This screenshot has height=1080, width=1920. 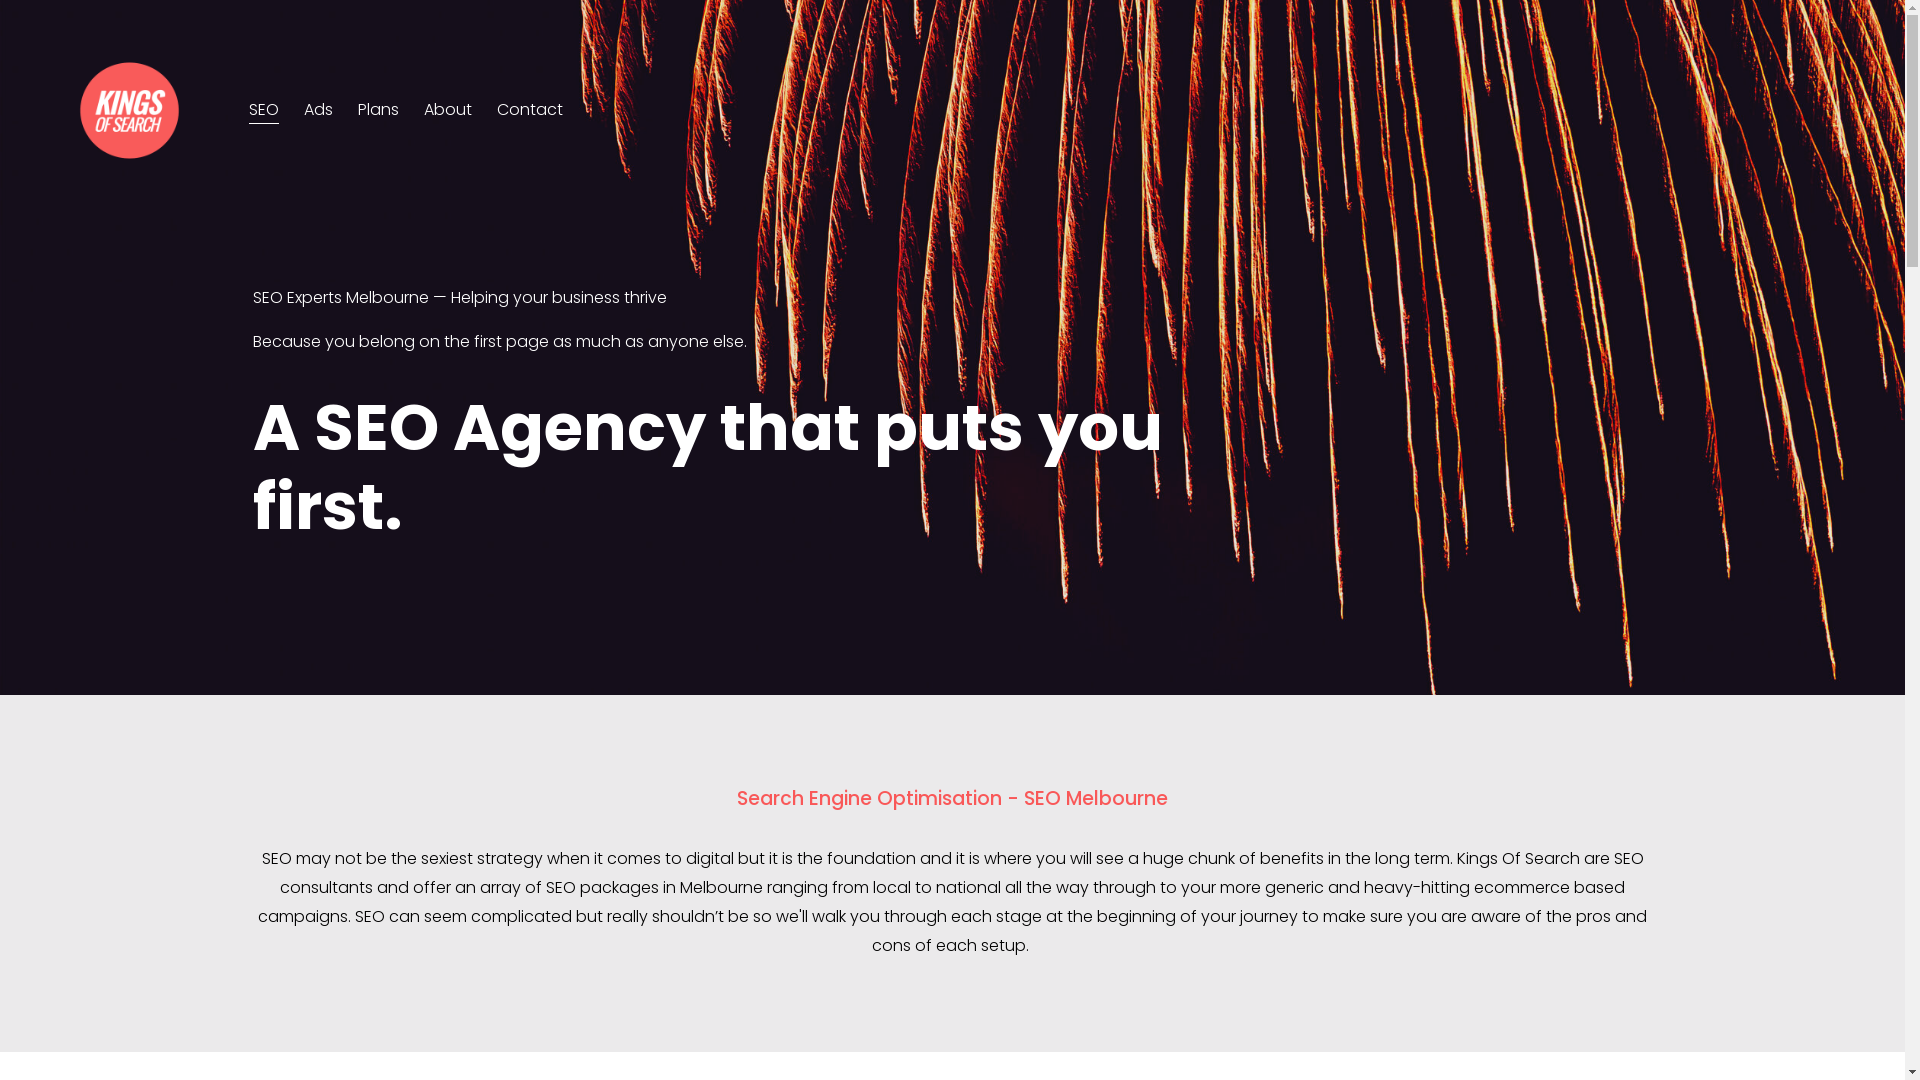 What do you see at coordinates (530, 110) in the screenshot?
I see `Contact` at bounding box center [530, 110].